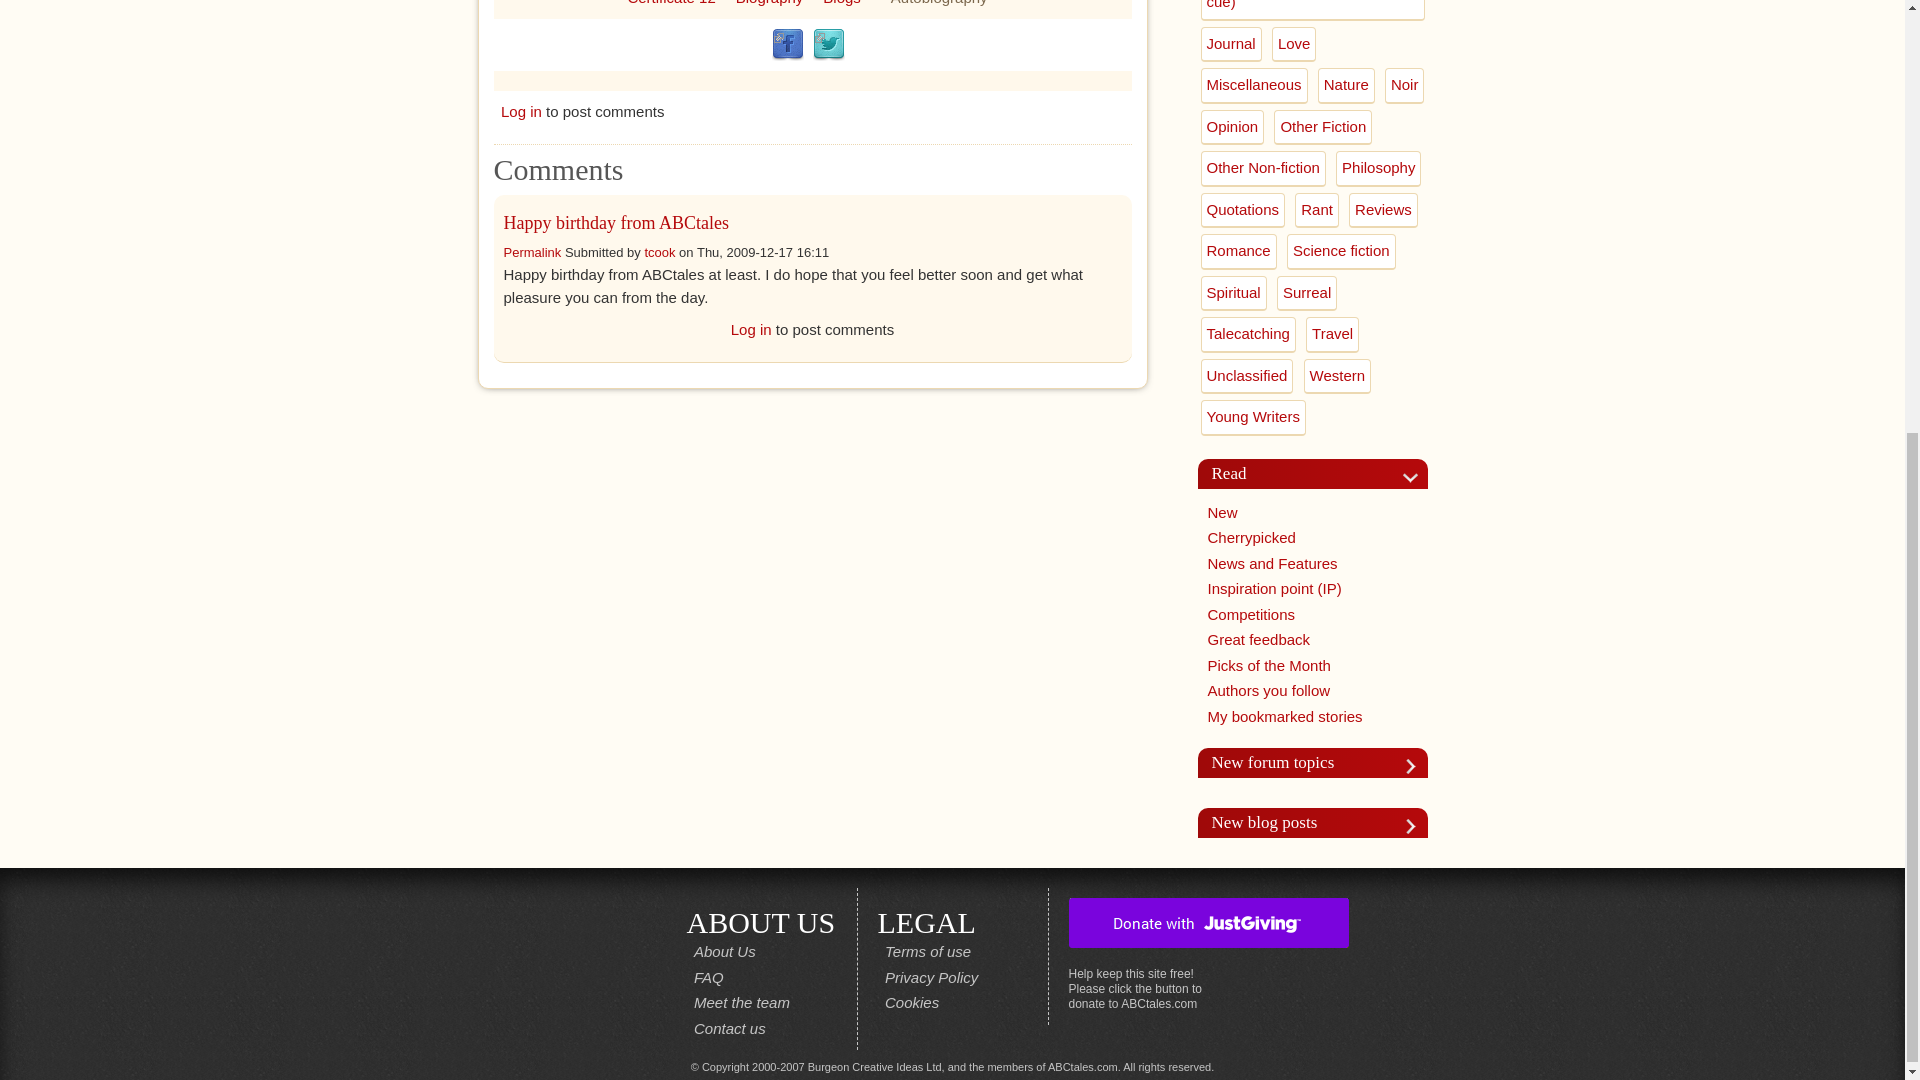  What do you see at coordinates (751, 329) in the screenshot?
I see `Log in` at bounding box center [751, 329].